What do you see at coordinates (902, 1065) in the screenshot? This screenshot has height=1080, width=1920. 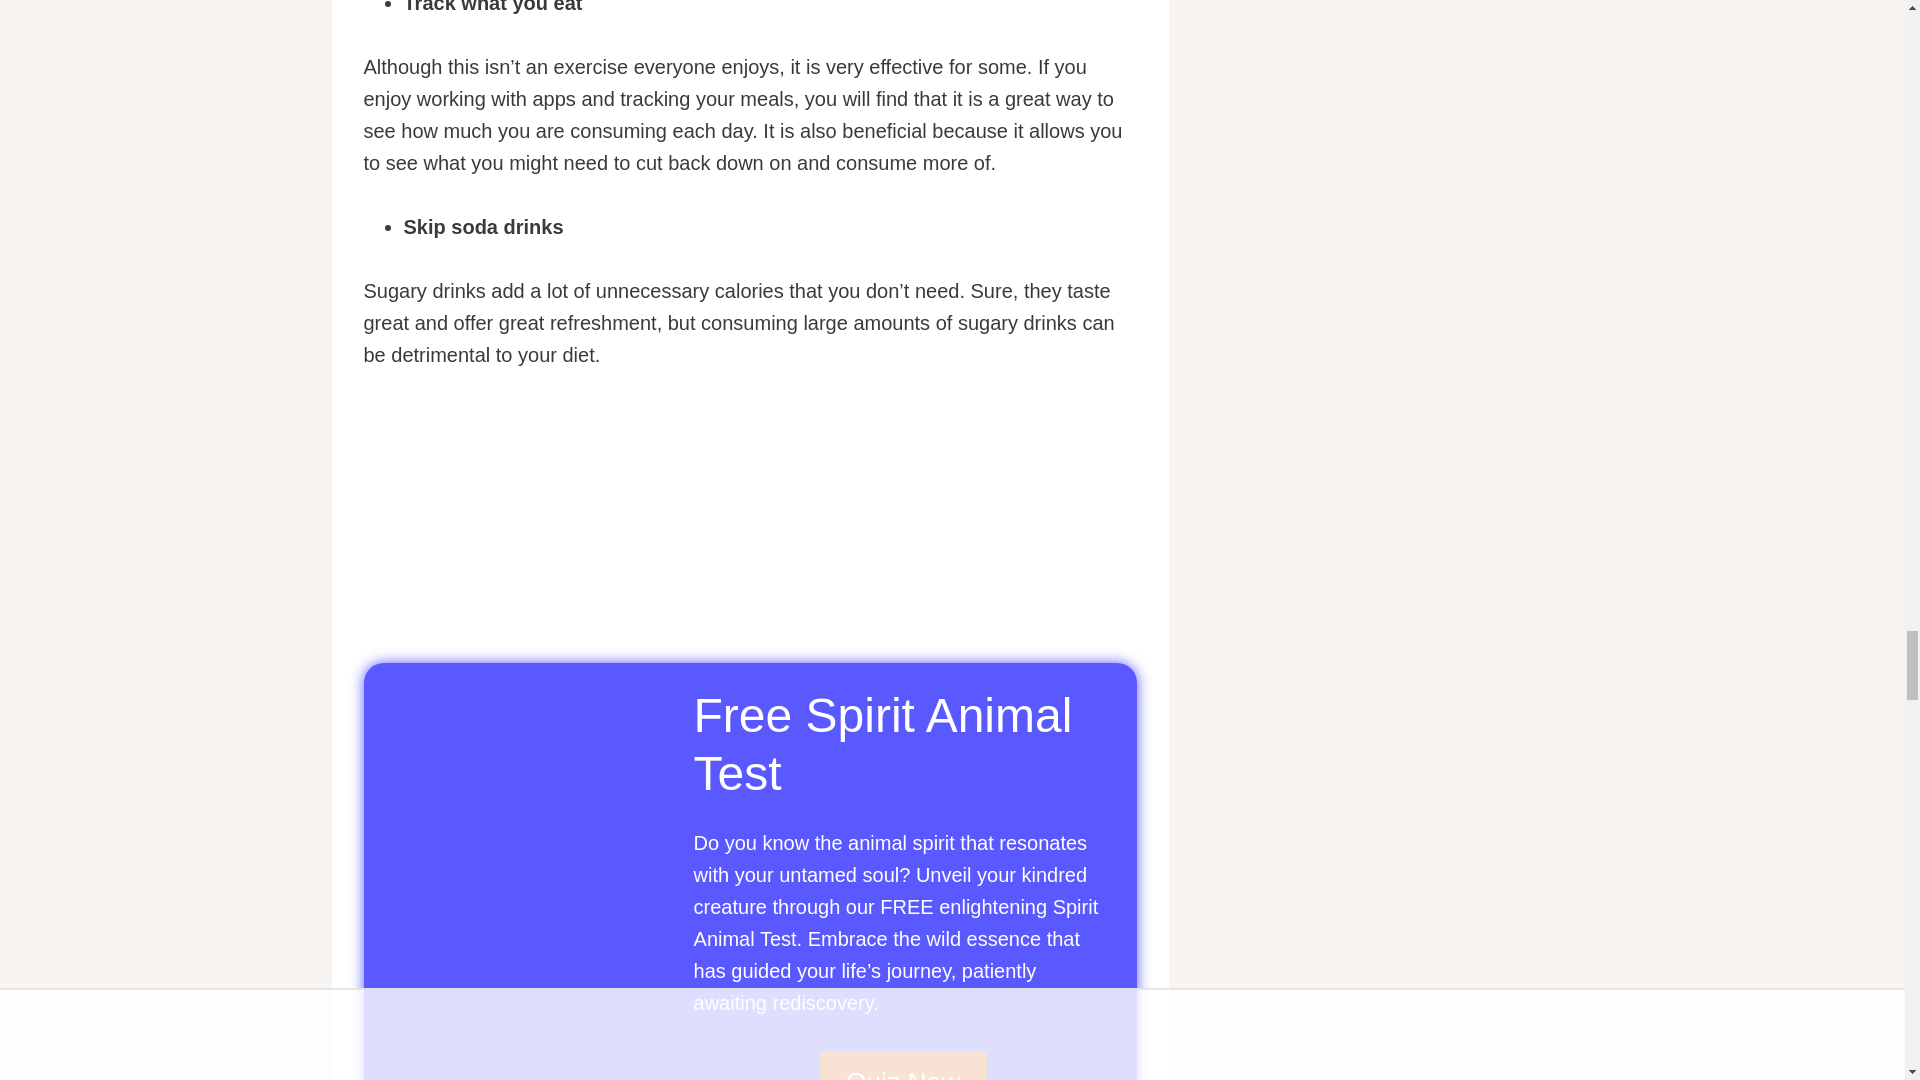 I see `Quiz Now` at bounding box center [902, 1065].